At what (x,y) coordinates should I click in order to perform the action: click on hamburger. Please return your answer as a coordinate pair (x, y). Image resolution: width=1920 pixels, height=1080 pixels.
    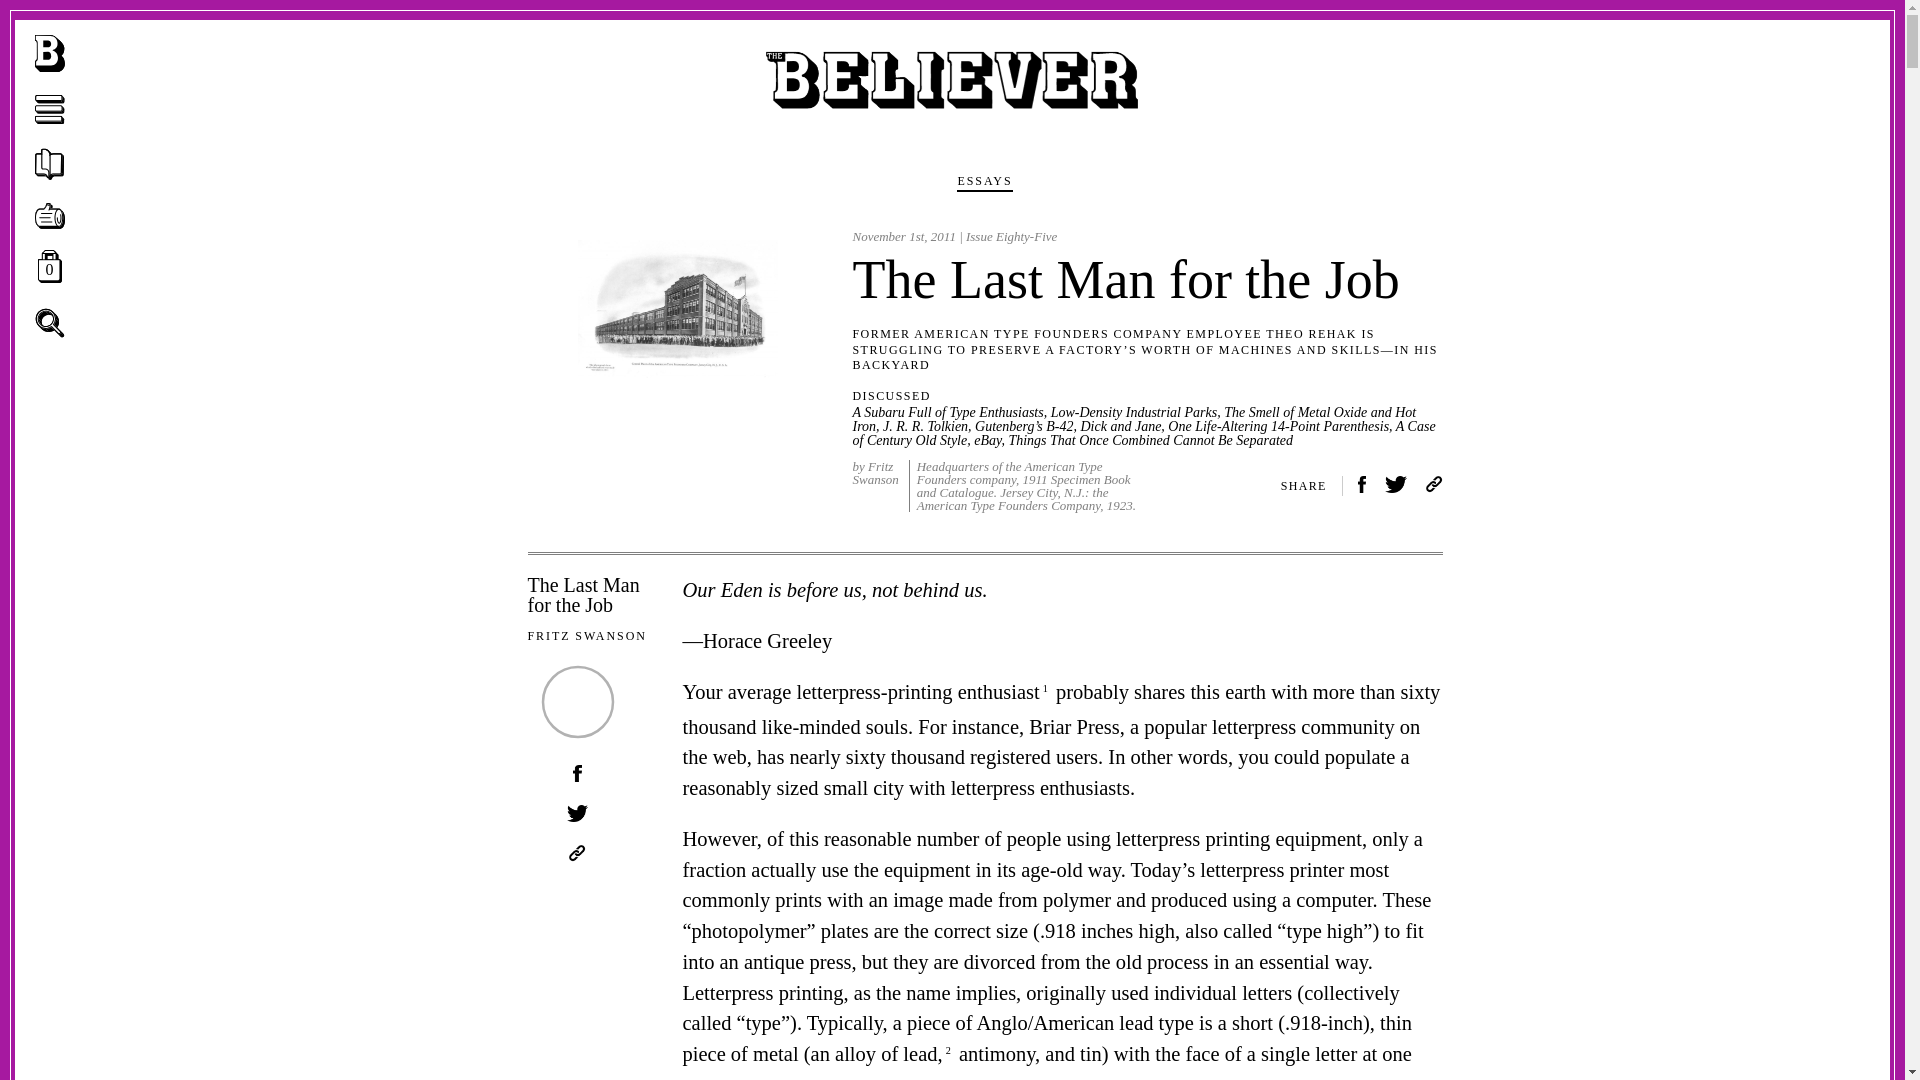
    Looking at the image, I should click on (50, 218).